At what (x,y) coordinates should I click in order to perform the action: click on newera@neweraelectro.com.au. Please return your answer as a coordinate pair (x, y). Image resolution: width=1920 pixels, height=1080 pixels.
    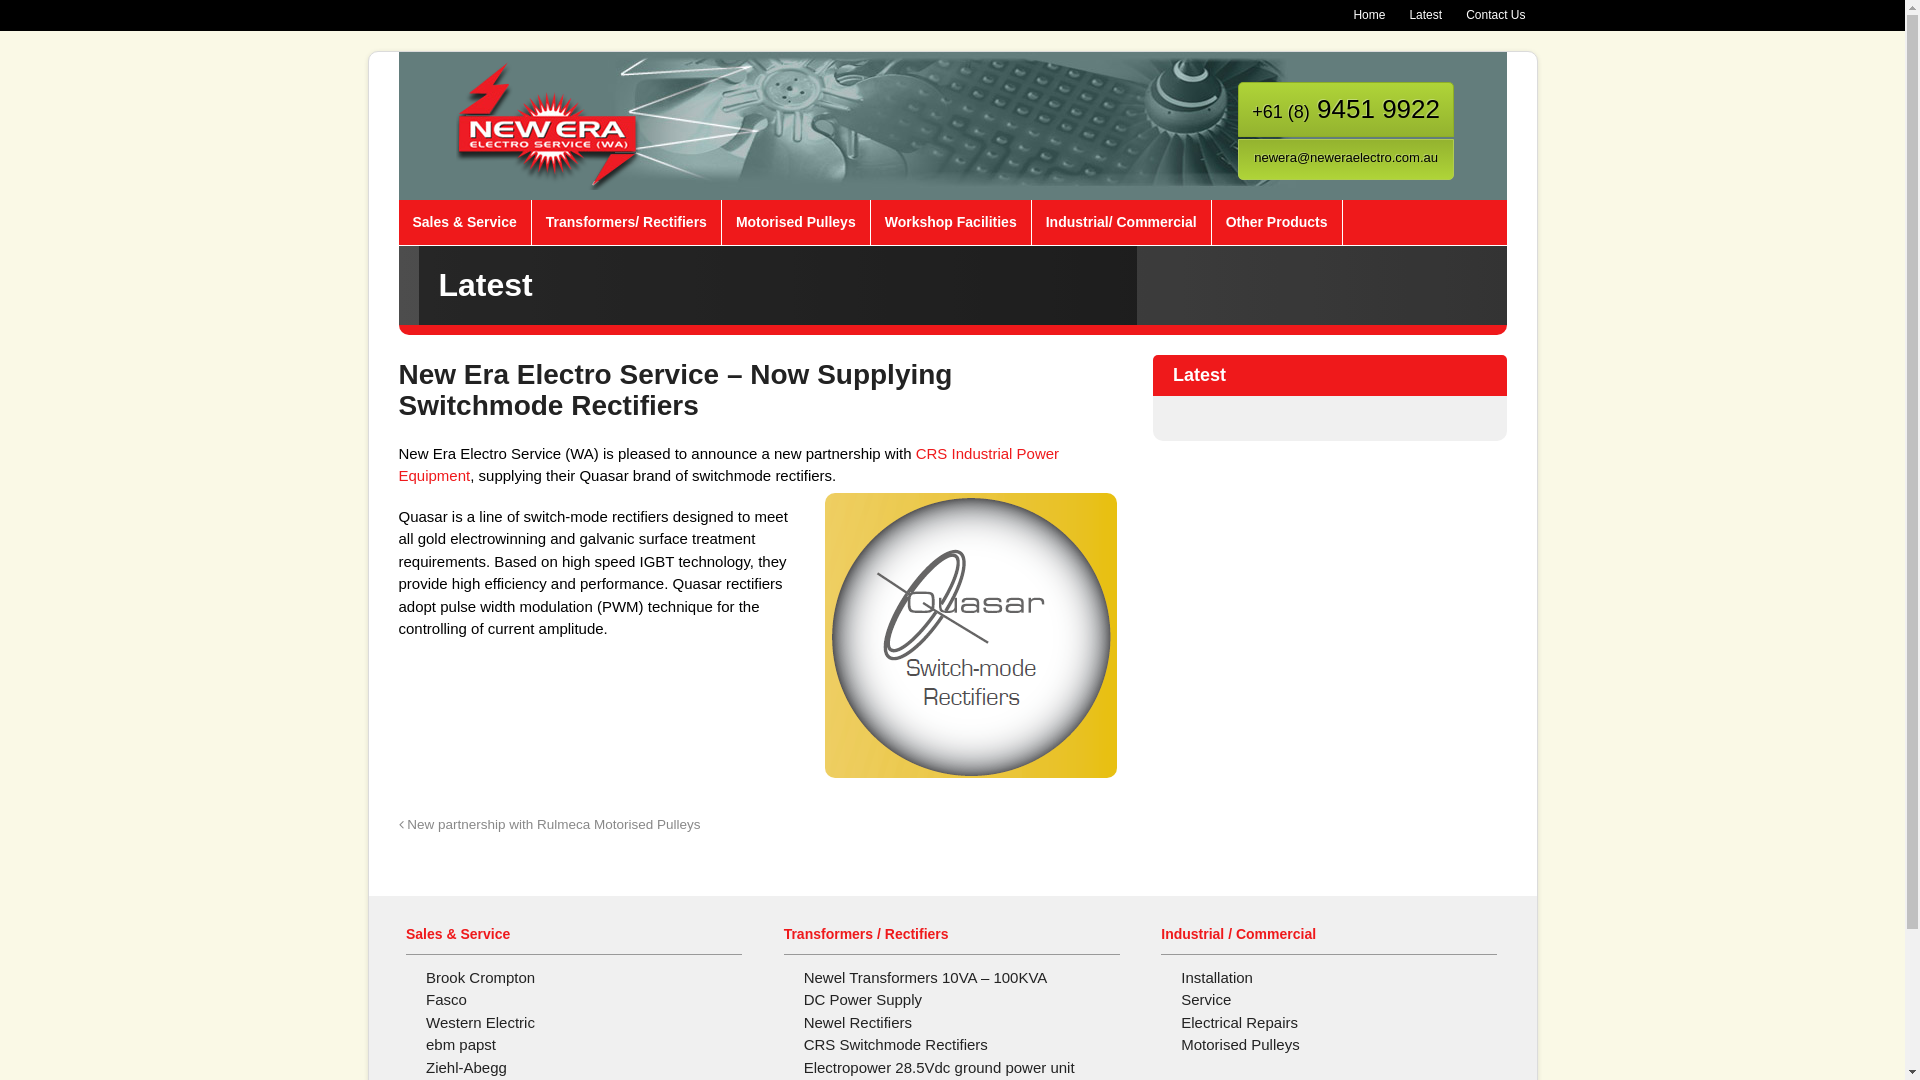
    Looking at the image, I should click on (1346, 158).